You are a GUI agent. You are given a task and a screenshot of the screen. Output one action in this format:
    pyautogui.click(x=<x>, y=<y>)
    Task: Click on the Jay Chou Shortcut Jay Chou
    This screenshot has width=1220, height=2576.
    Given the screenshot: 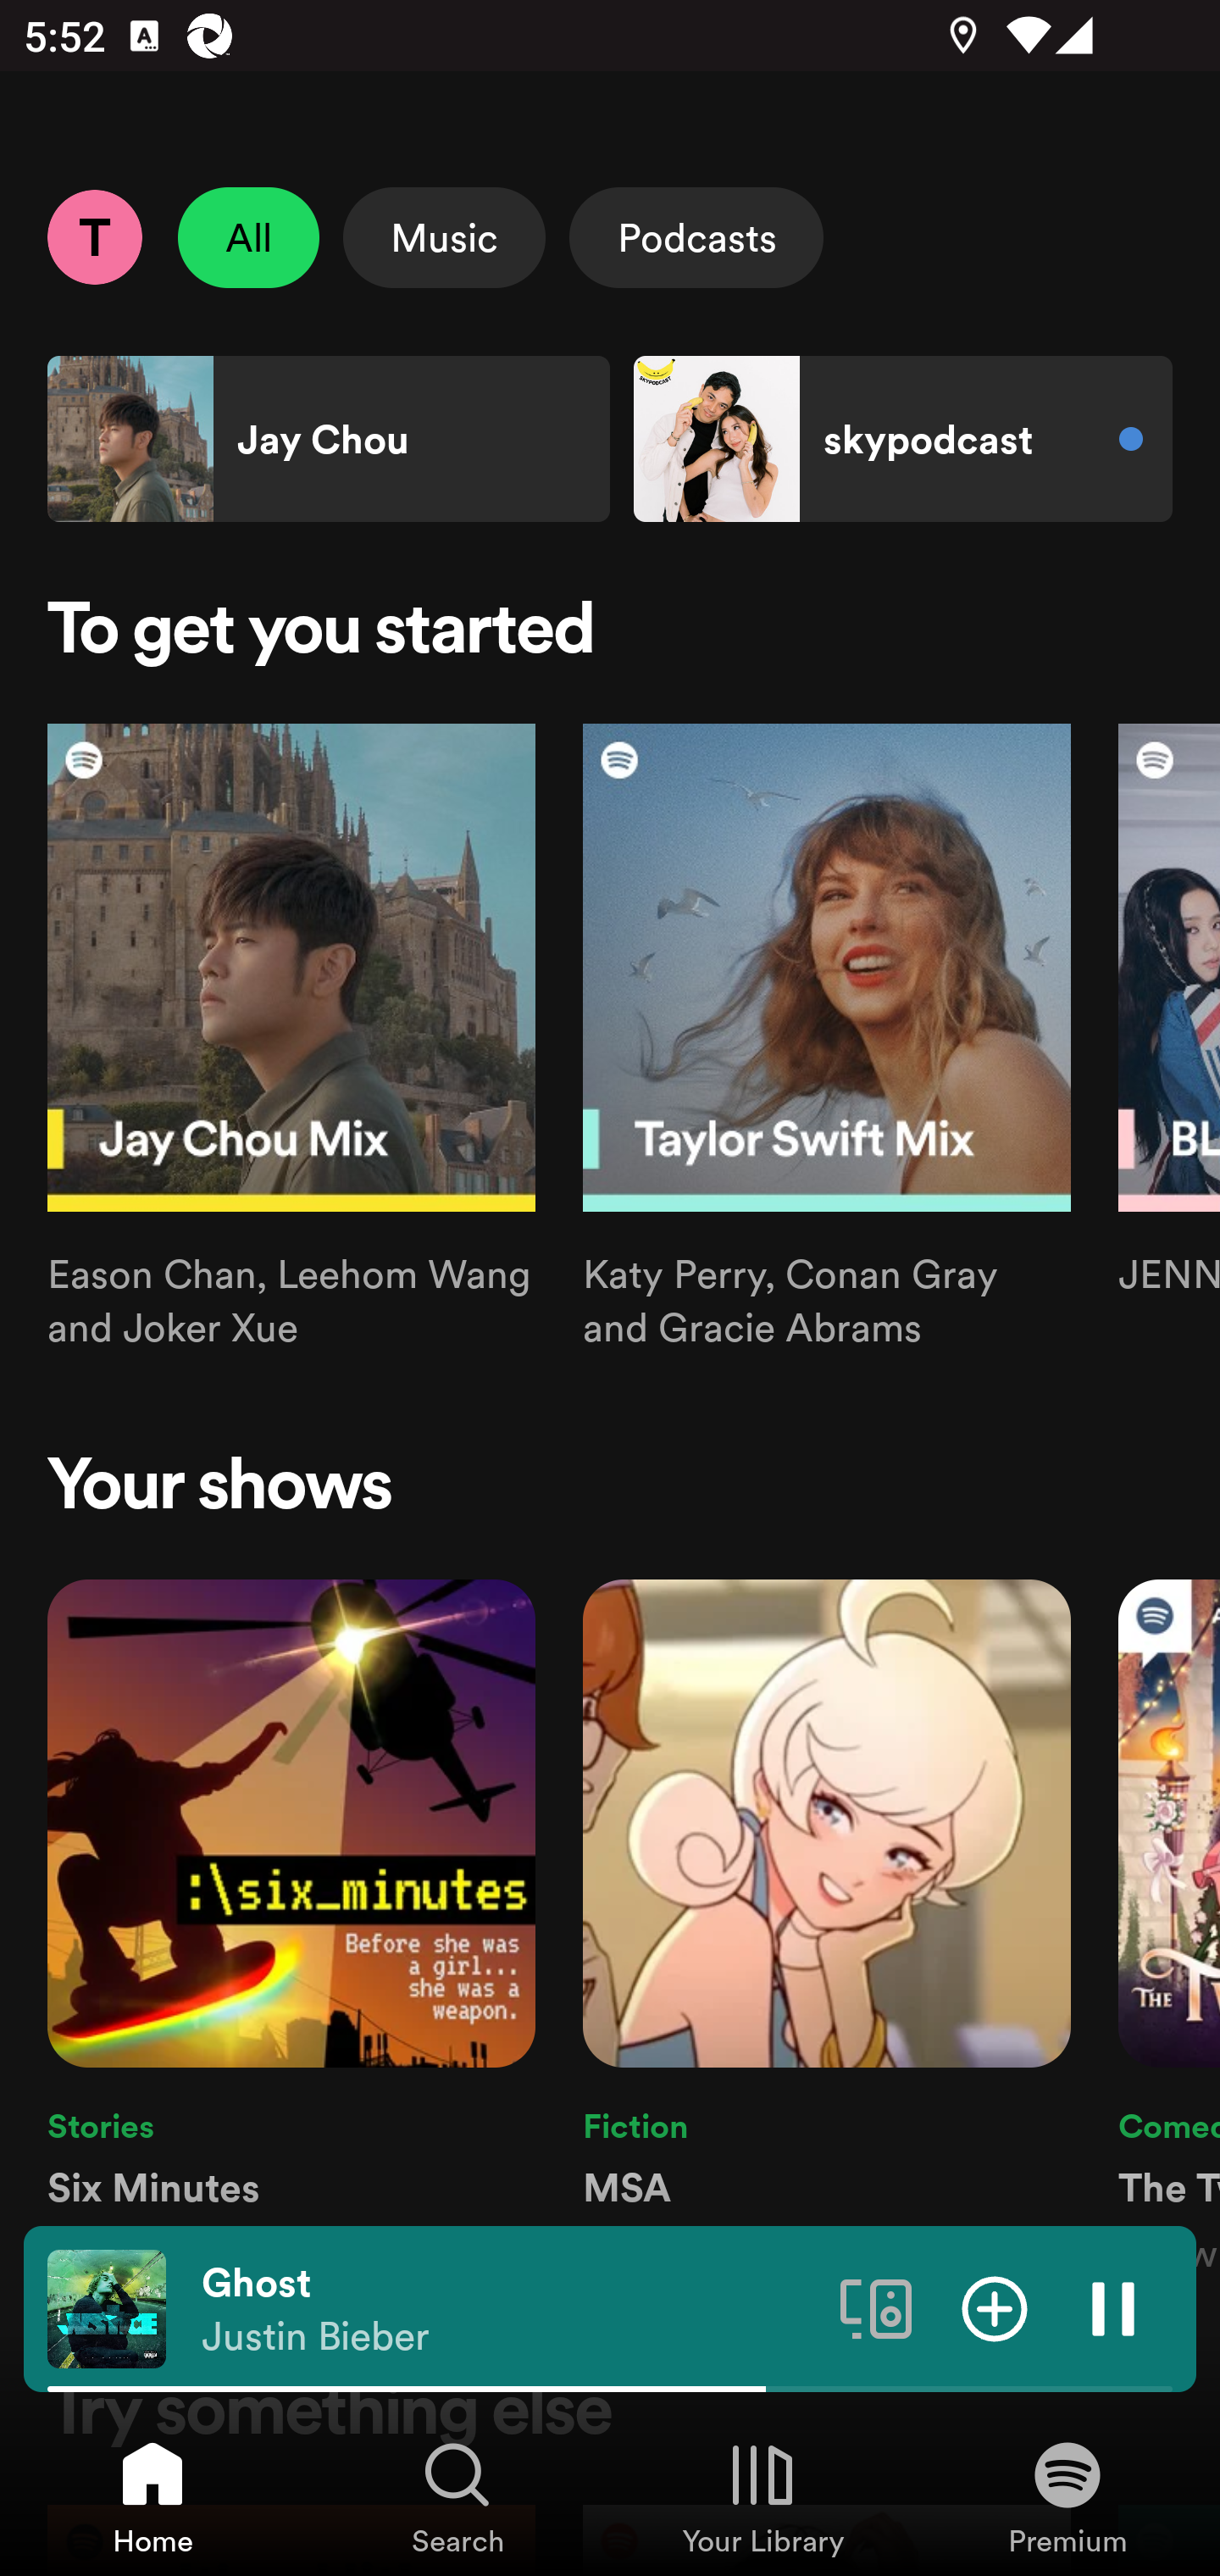 What is the action you would take?
    pyautogui.click(x=329, y=439)
    